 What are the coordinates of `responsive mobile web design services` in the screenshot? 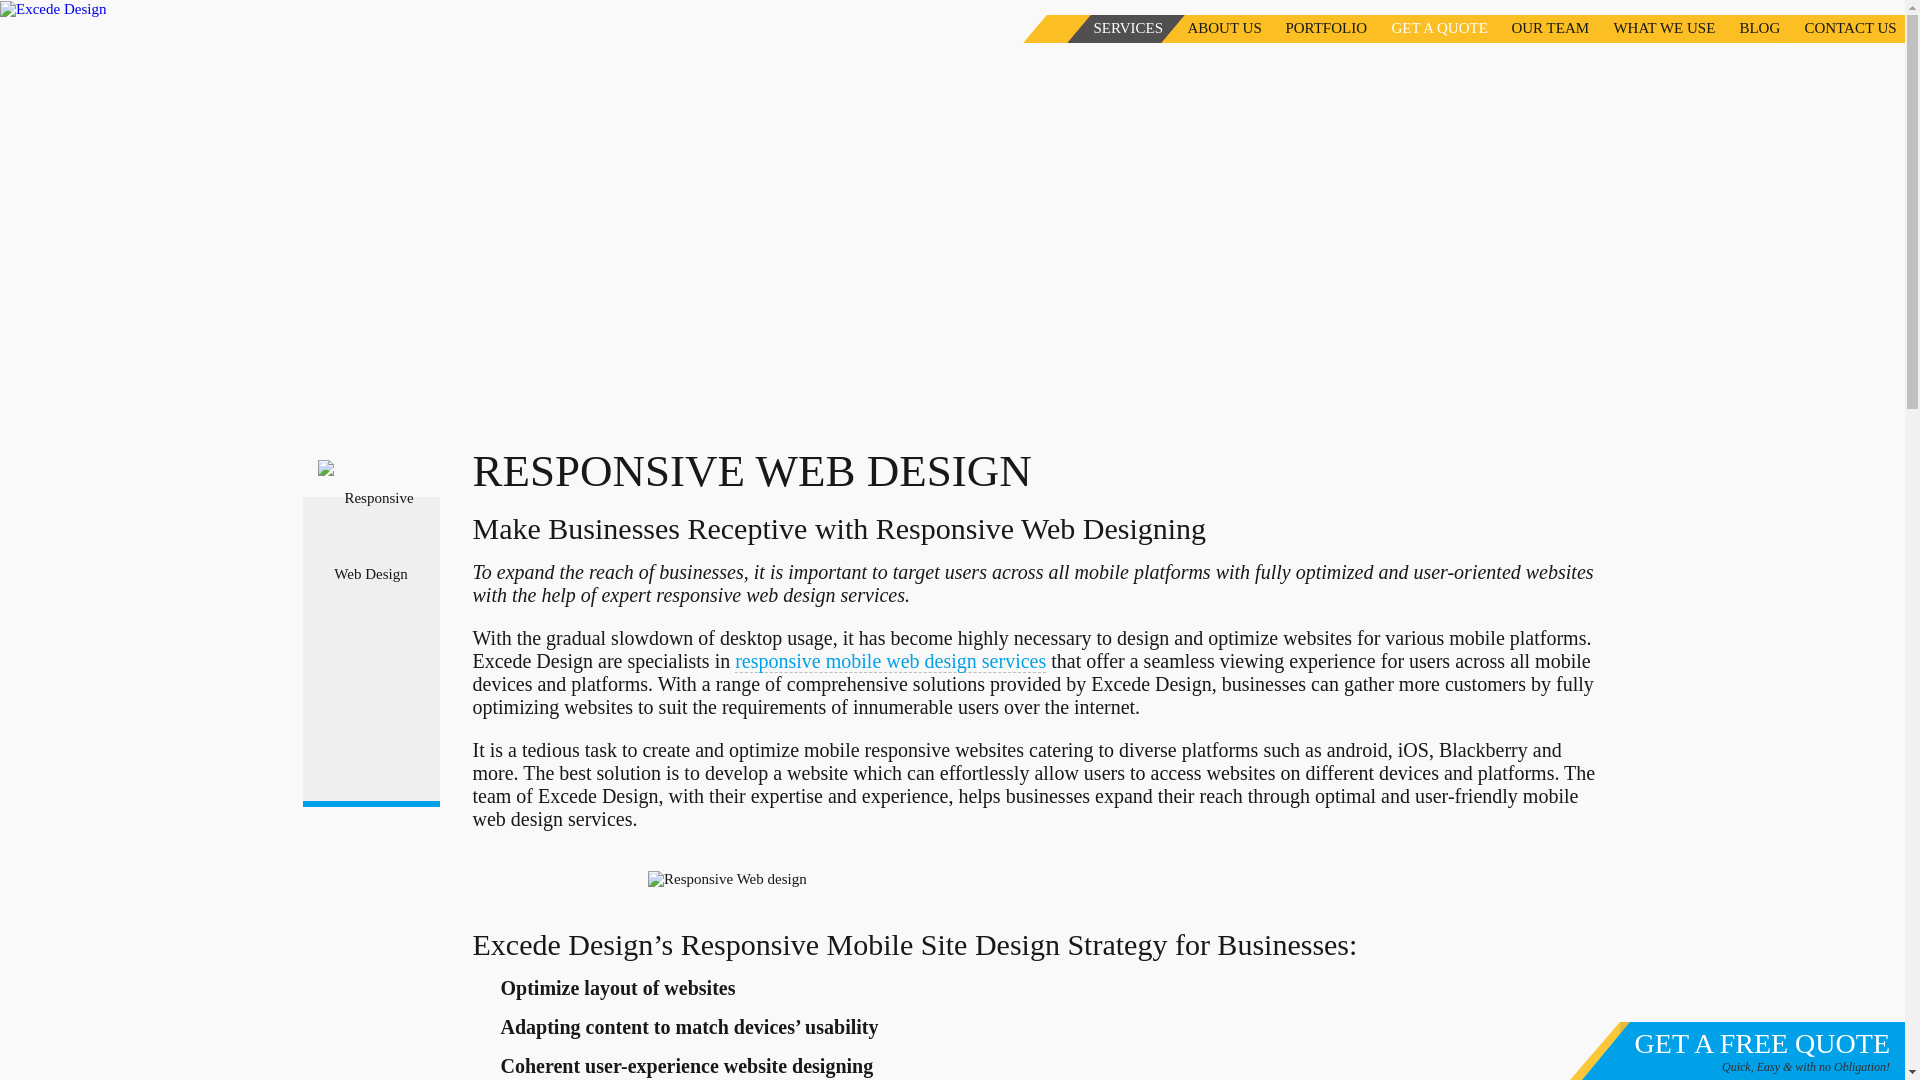 It's located at (890, 661).